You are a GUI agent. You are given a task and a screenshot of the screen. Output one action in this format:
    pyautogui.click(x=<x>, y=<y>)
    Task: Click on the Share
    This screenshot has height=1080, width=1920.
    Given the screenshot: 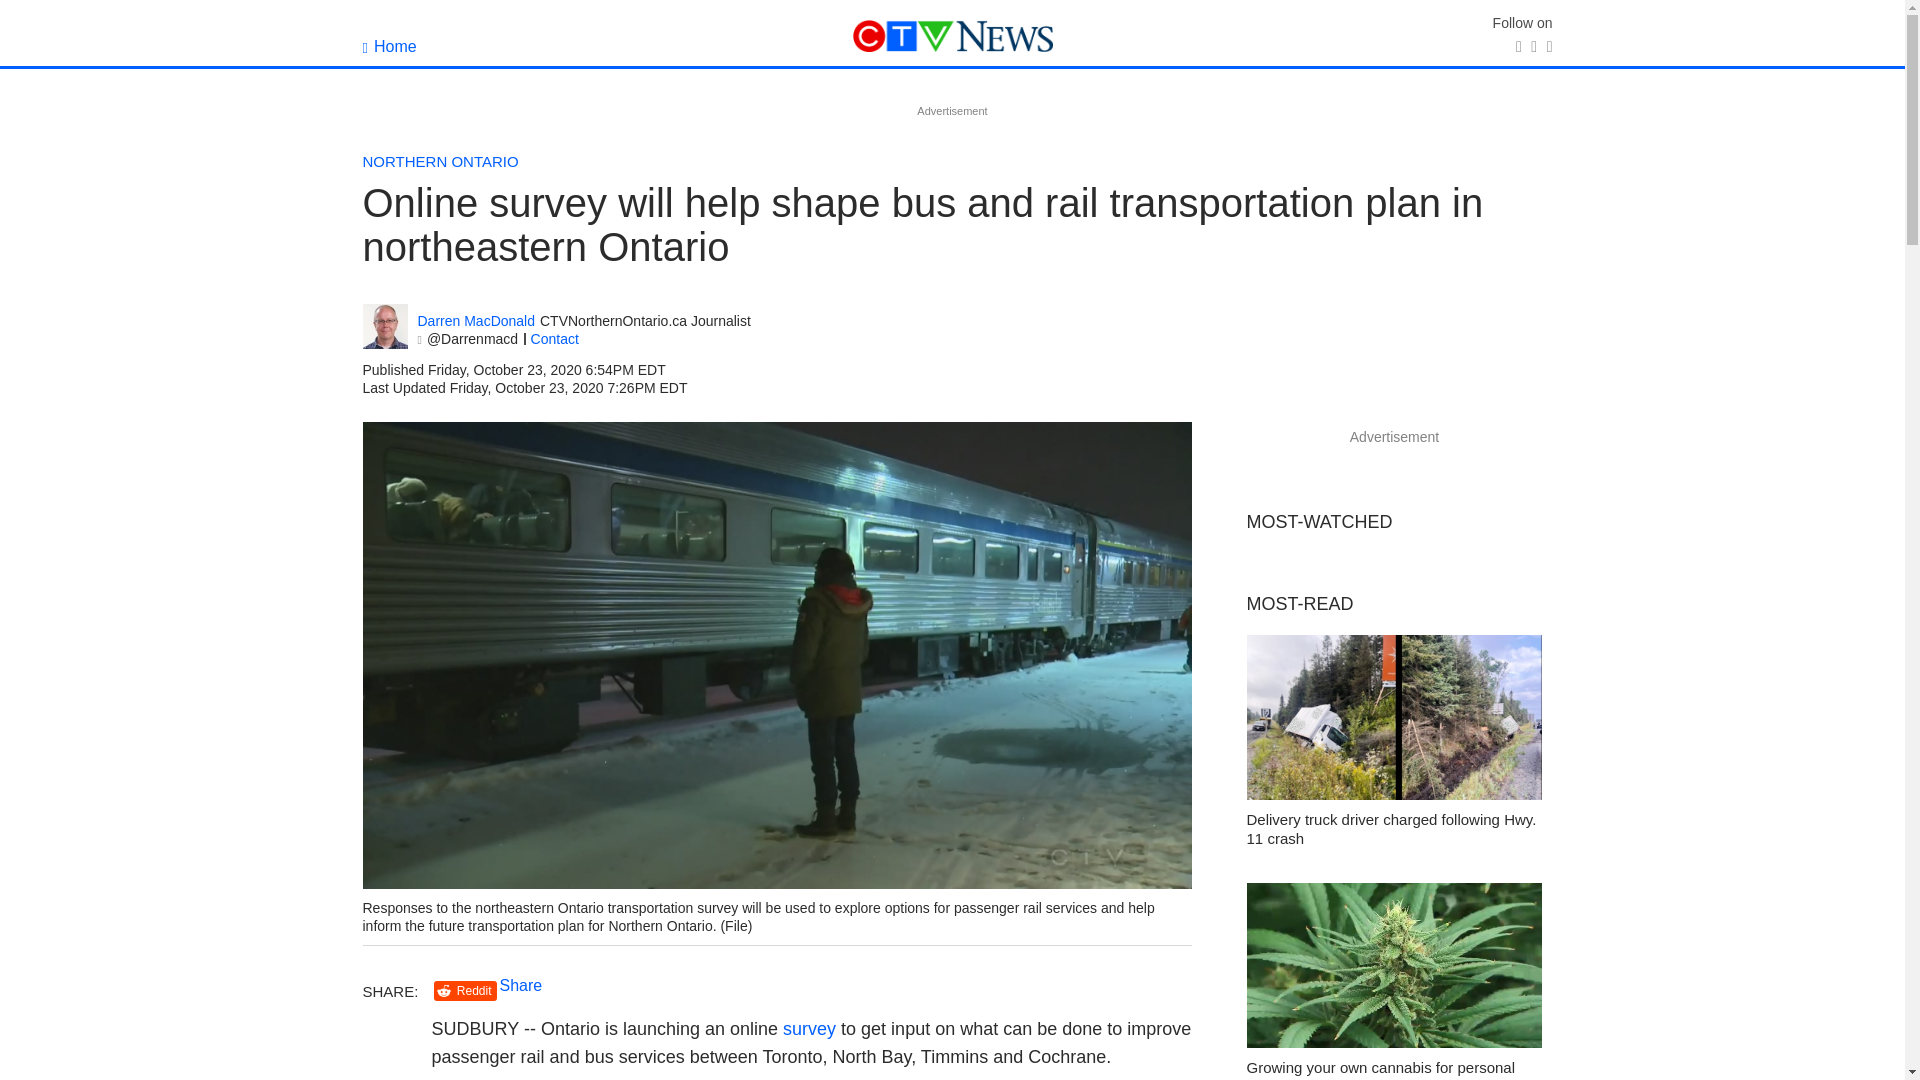 What is the action you would take?
    pyautogui.click(x=521, y=985)
    